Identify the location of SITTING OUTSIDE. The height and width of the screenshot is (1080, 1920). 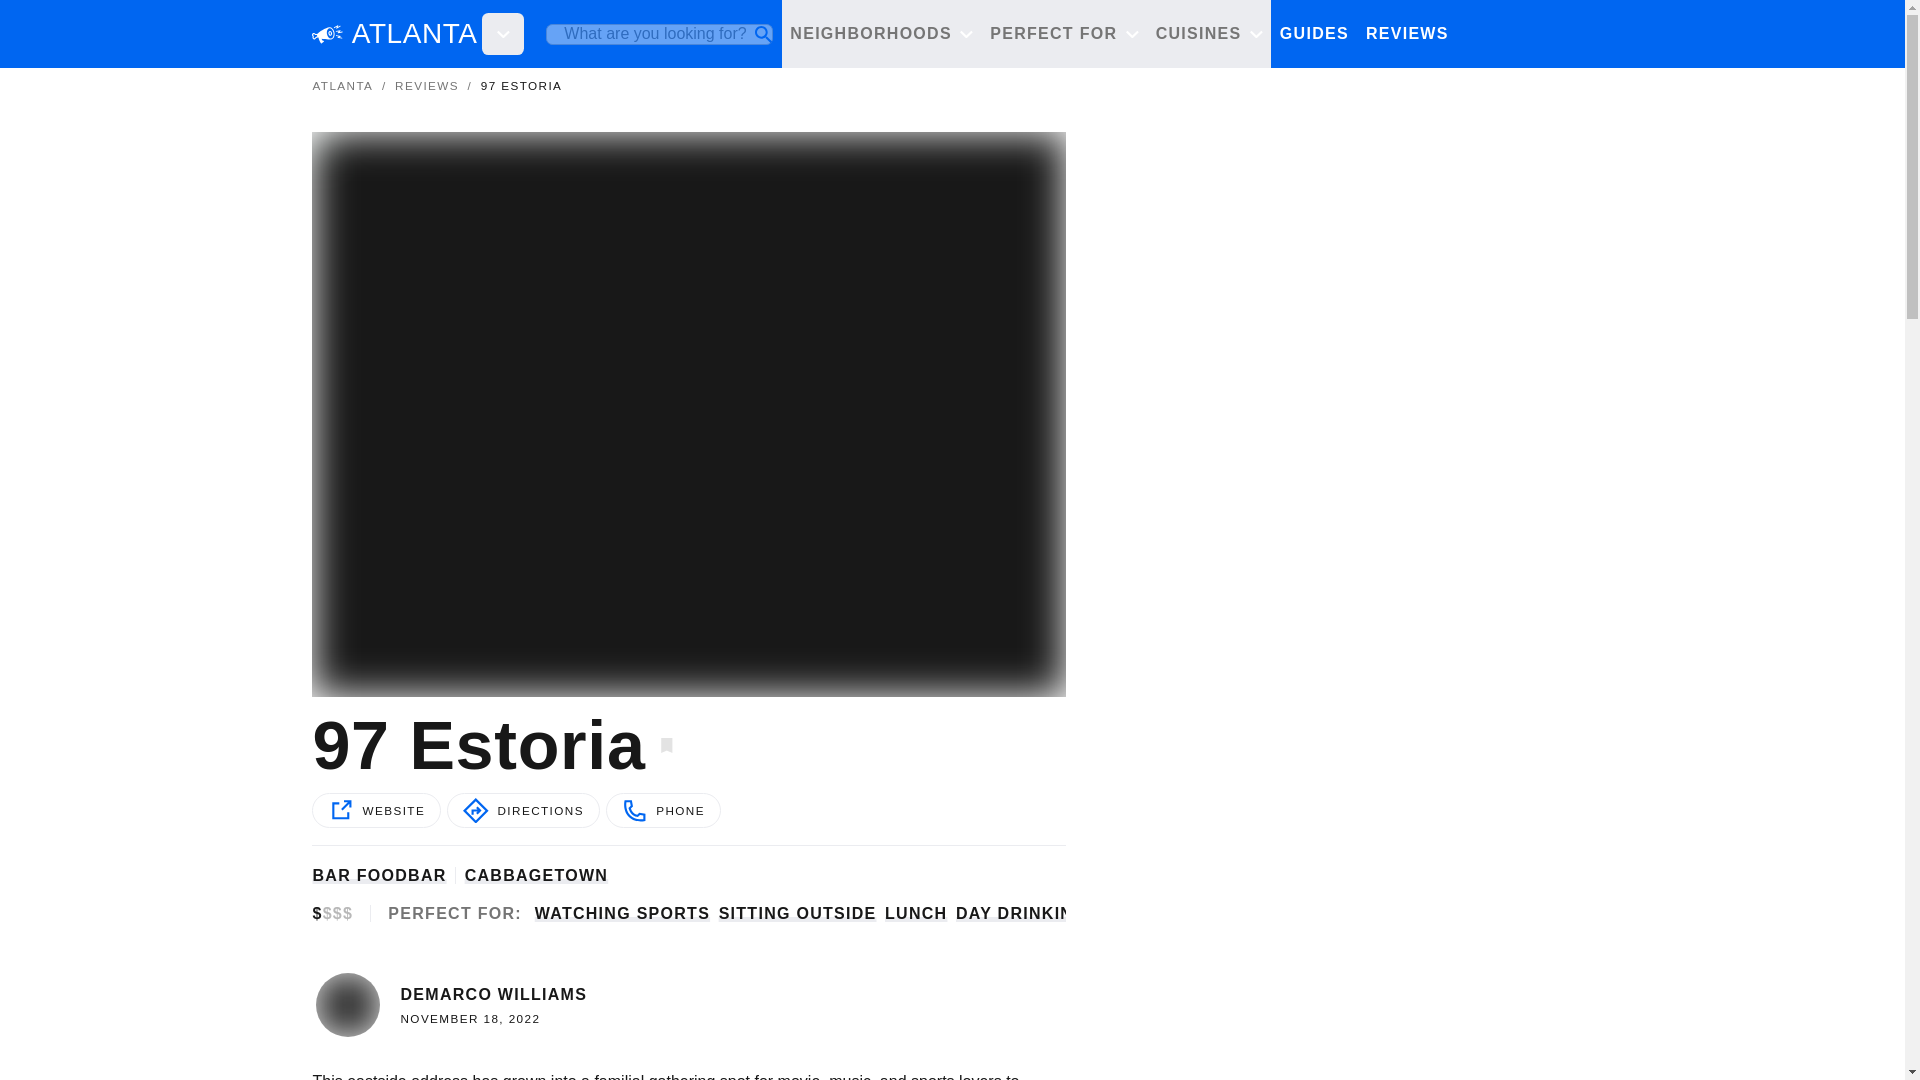
(798, 913).